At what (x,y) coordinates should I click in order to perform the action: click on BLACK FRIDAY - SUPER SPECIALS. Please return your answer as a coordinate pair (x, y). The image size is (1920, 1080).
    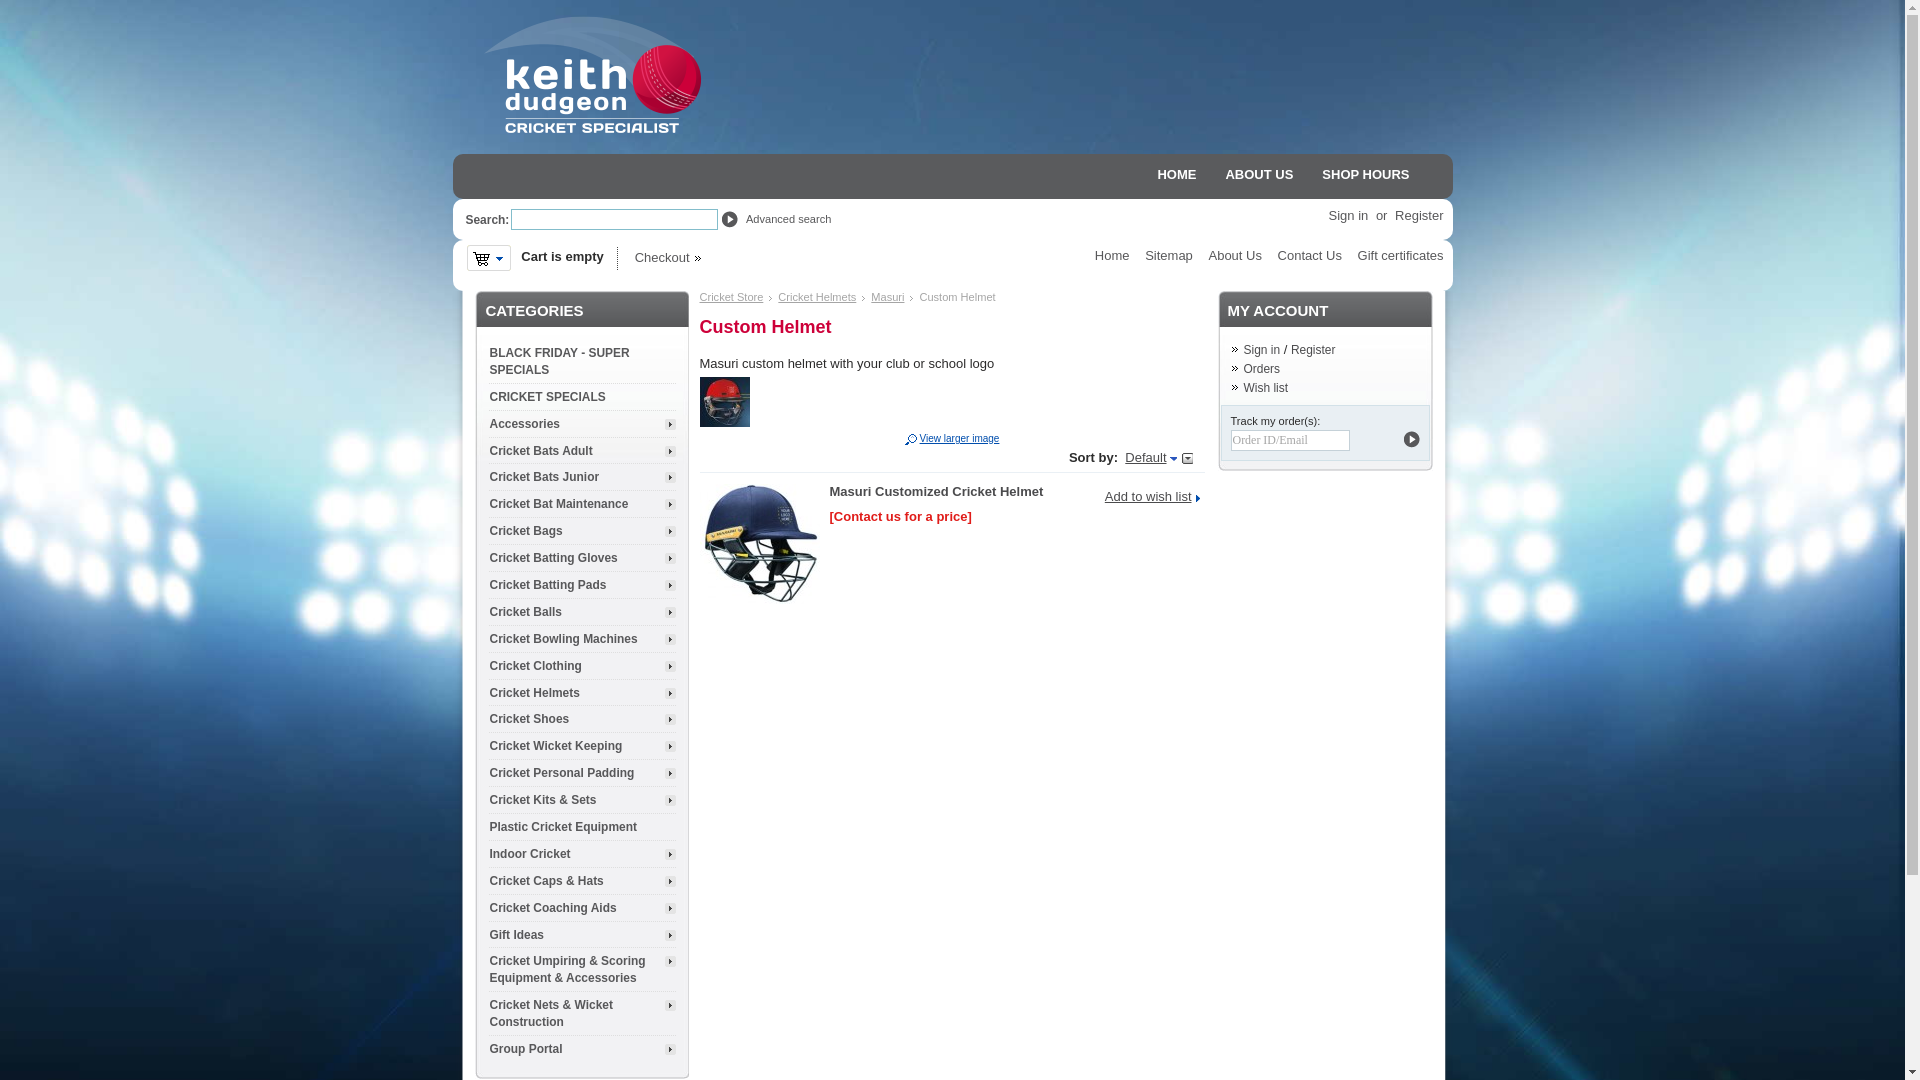
    Looking at the image, I should click on (582, 362).